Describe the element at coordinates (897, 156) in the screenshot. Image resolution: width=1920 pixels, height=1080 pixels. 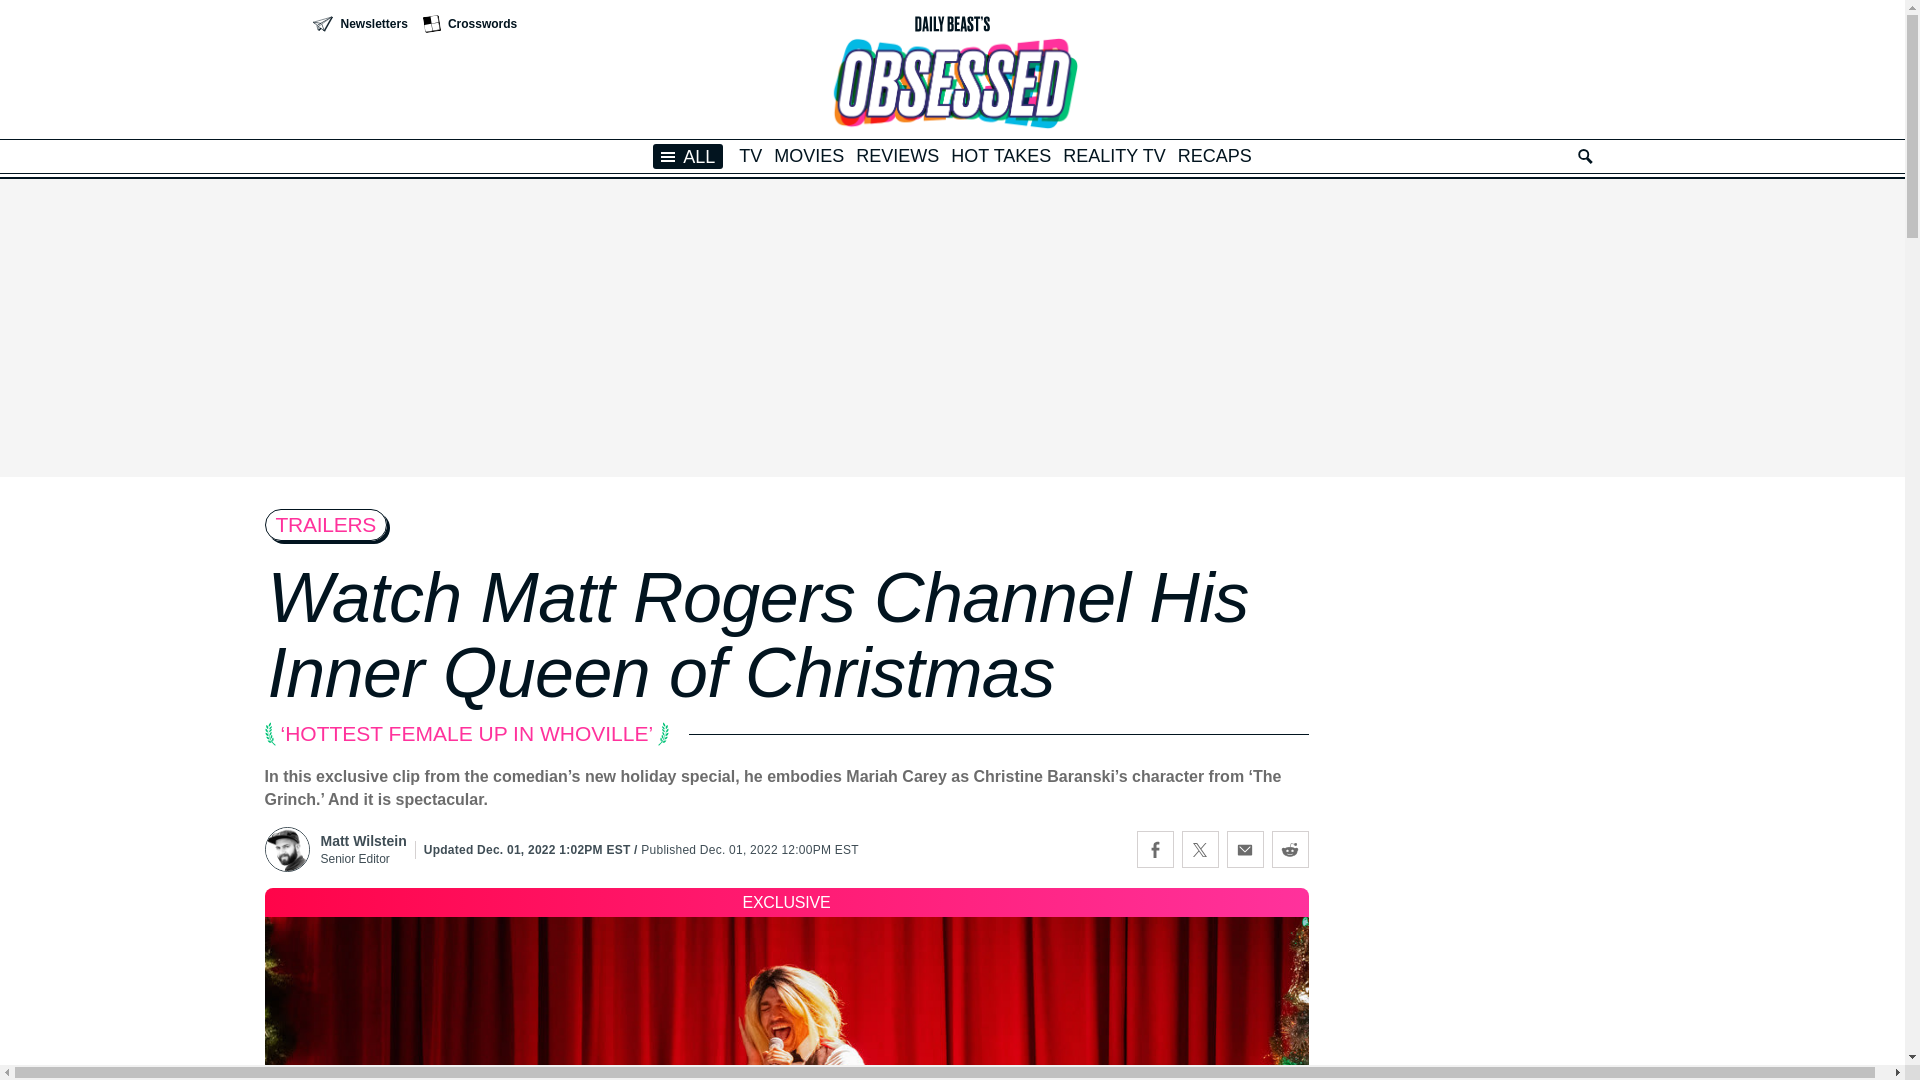
I see `REVIEWS` at that location.